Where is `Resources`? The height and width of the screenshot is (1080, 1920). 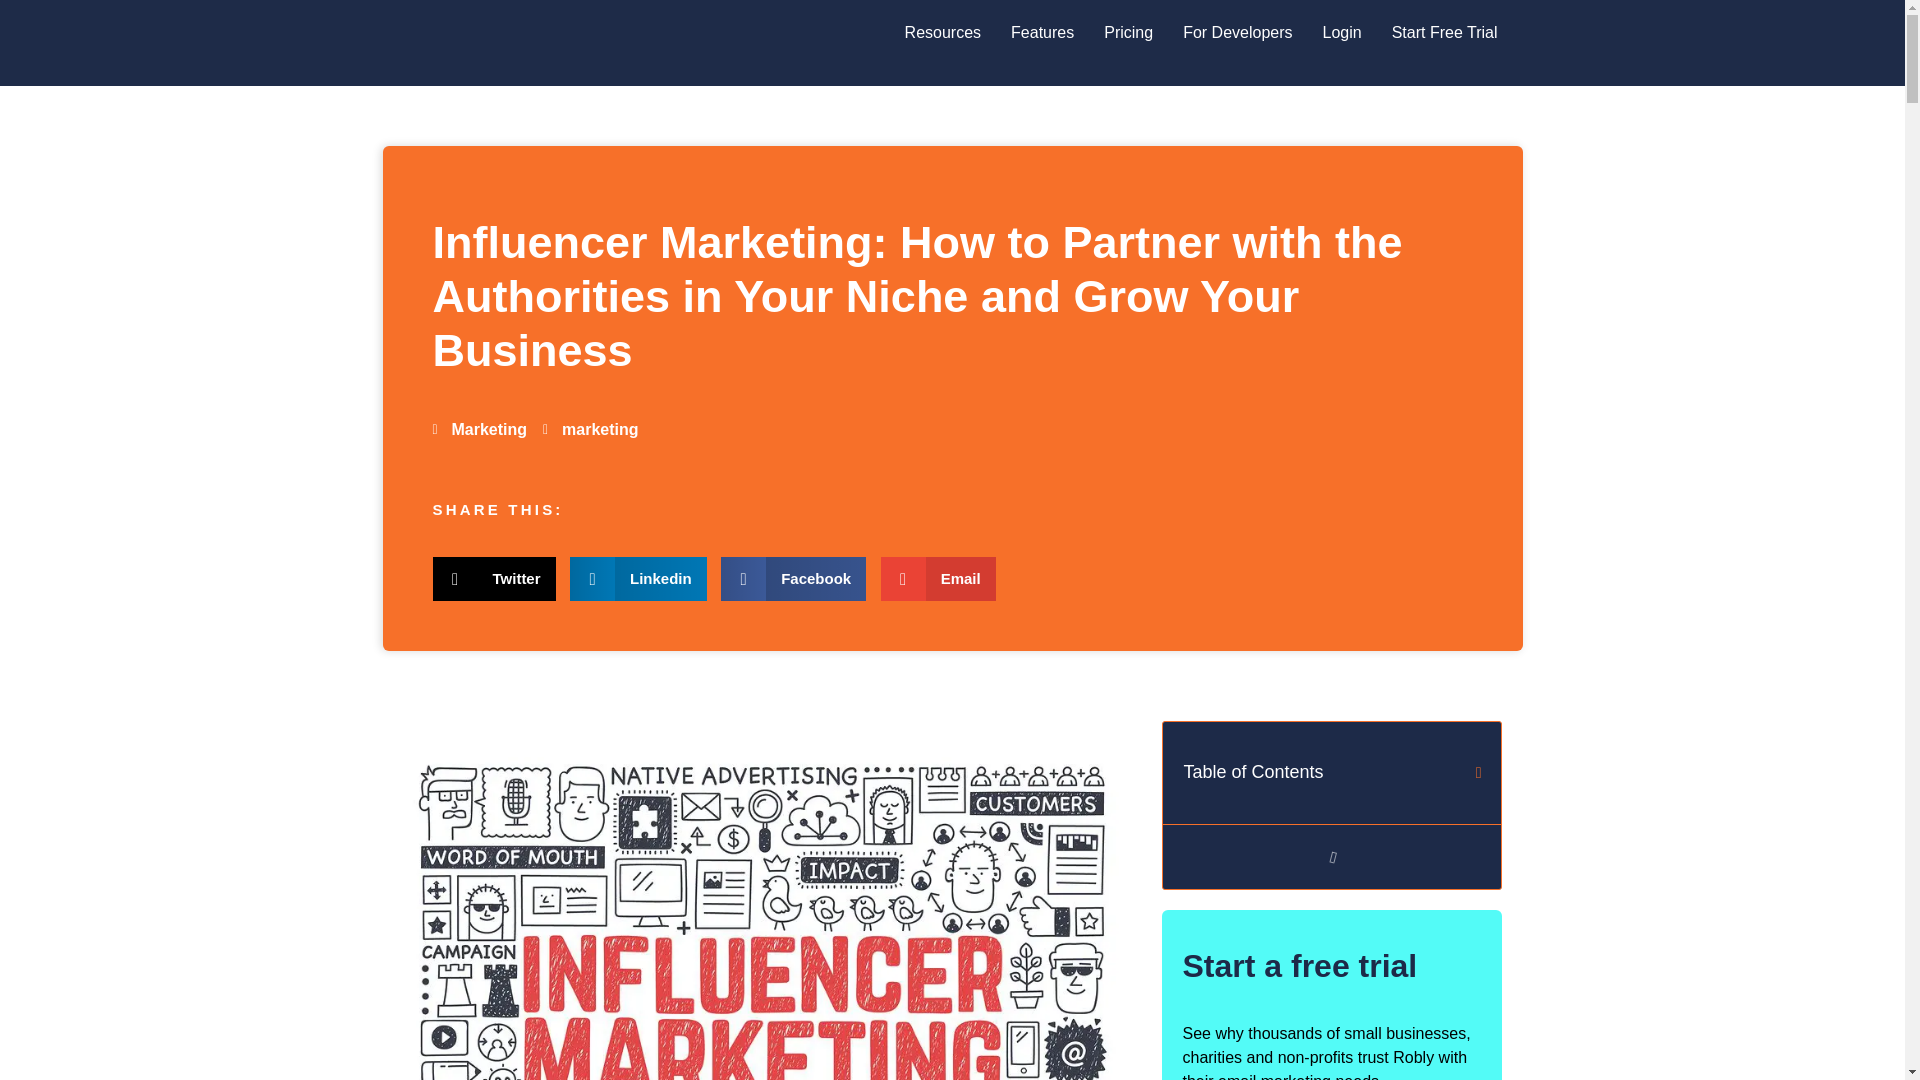
Resources is located at coordinates (943, 32).